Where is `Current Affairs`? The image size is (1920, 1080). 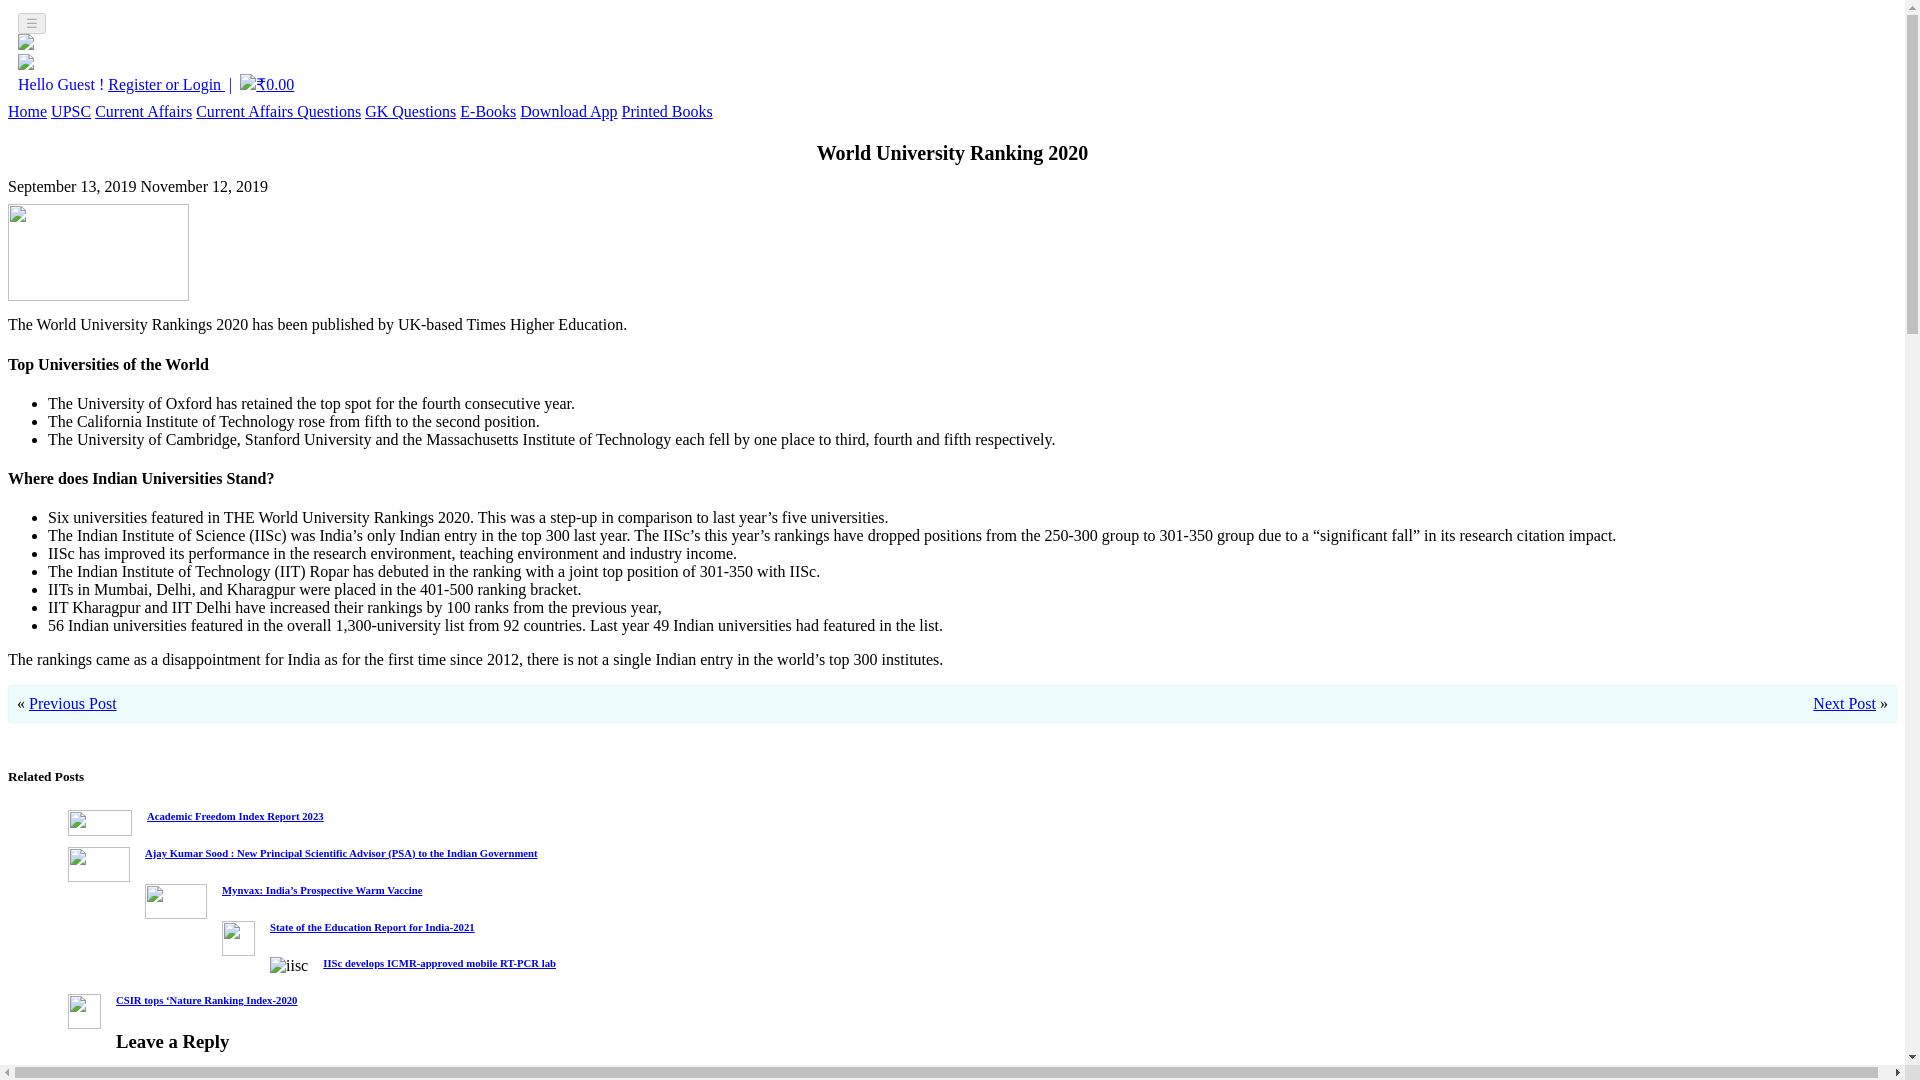
Current Affairs is located at coordinates (143, 110).